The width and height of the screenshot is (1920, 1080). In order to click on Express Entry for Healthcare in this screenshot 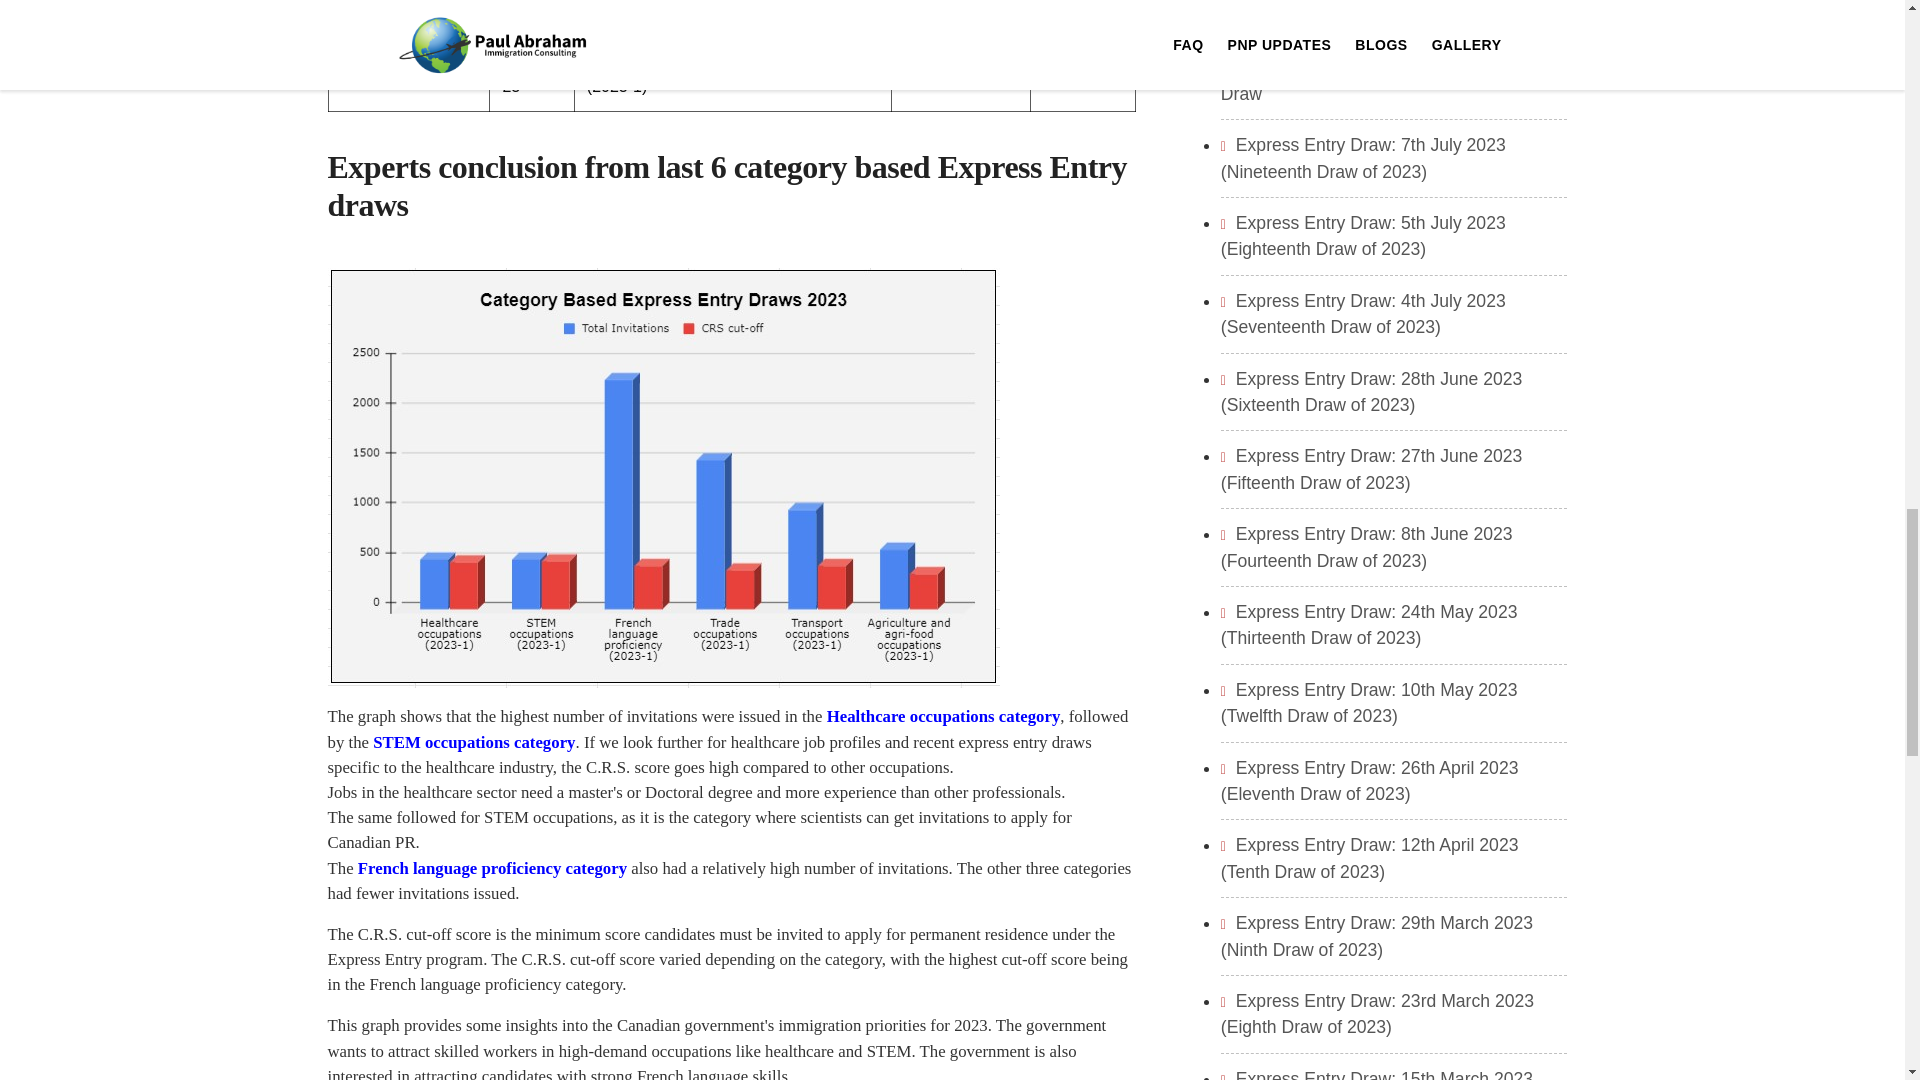, I will do `click(944, 716)`.